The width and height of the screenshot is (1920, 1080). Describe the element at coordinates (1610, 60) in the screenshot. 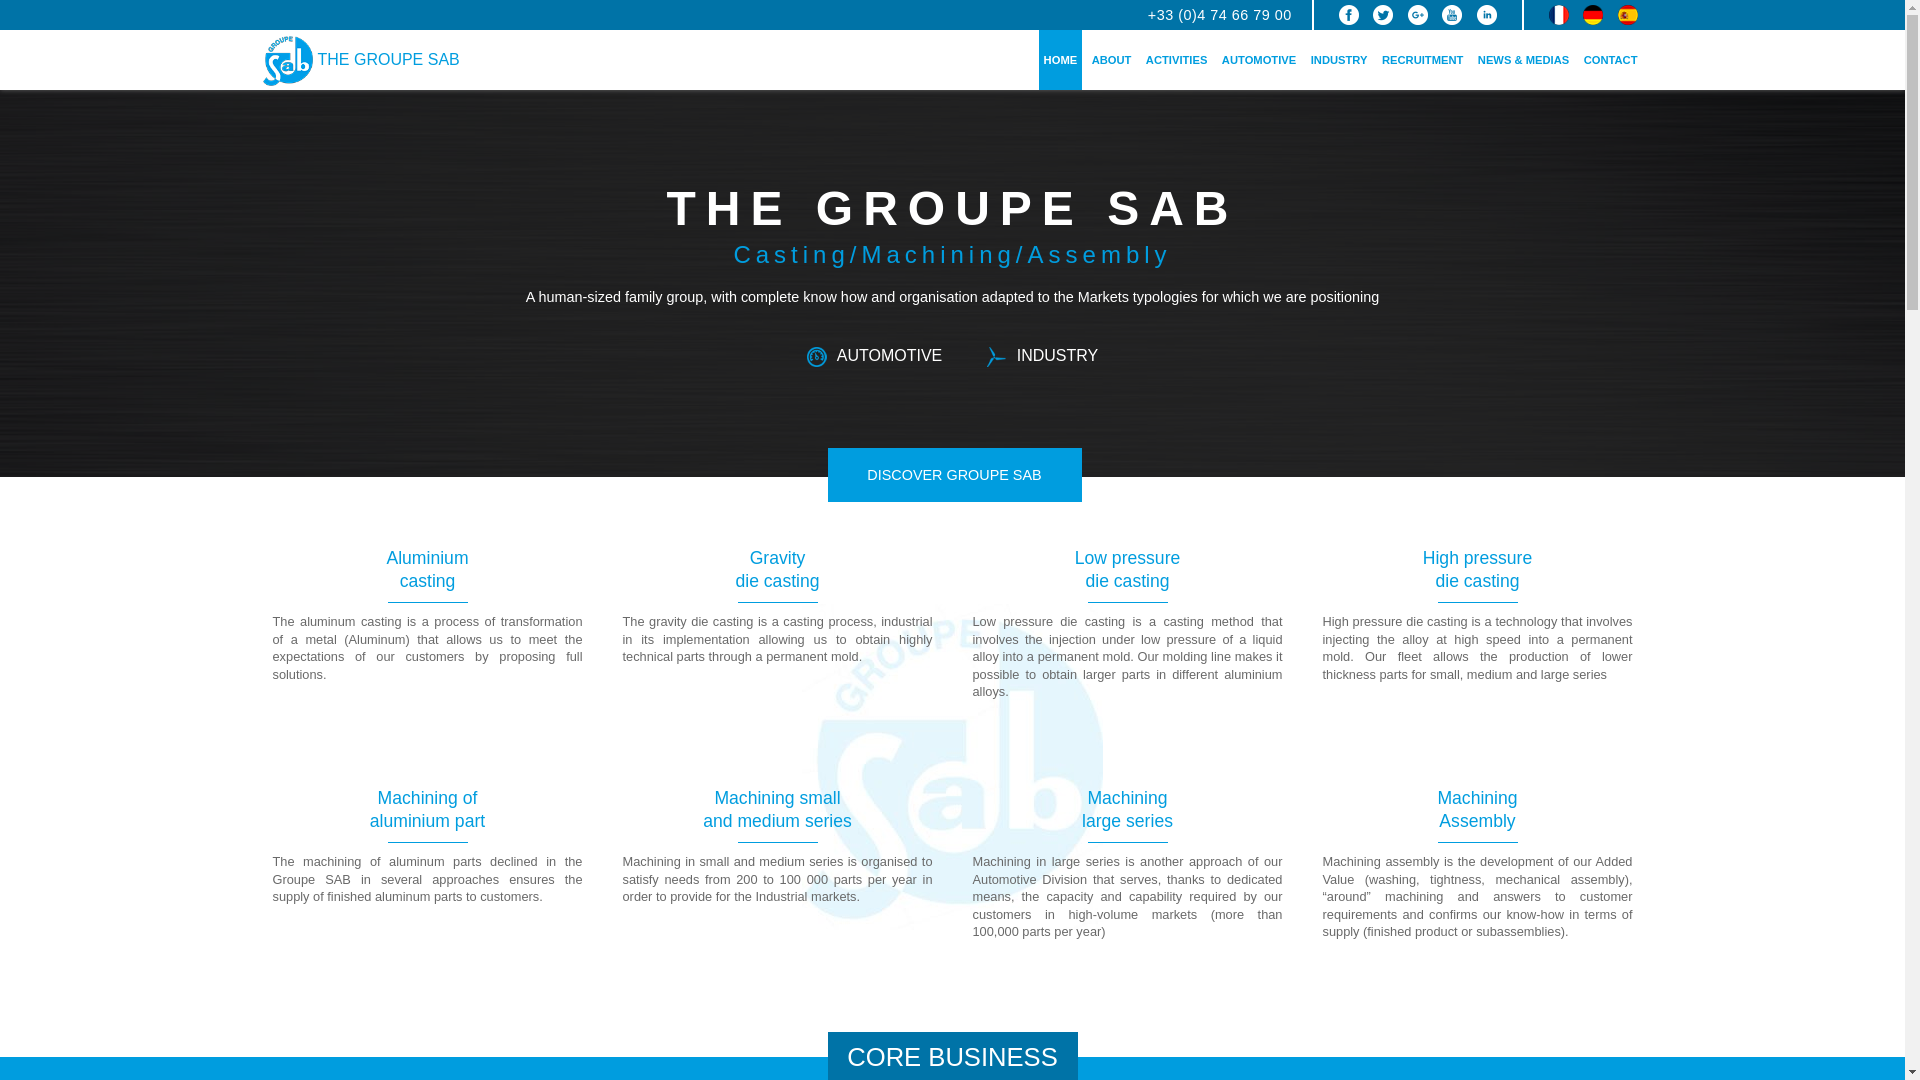

I see `CONTACT` at that location.